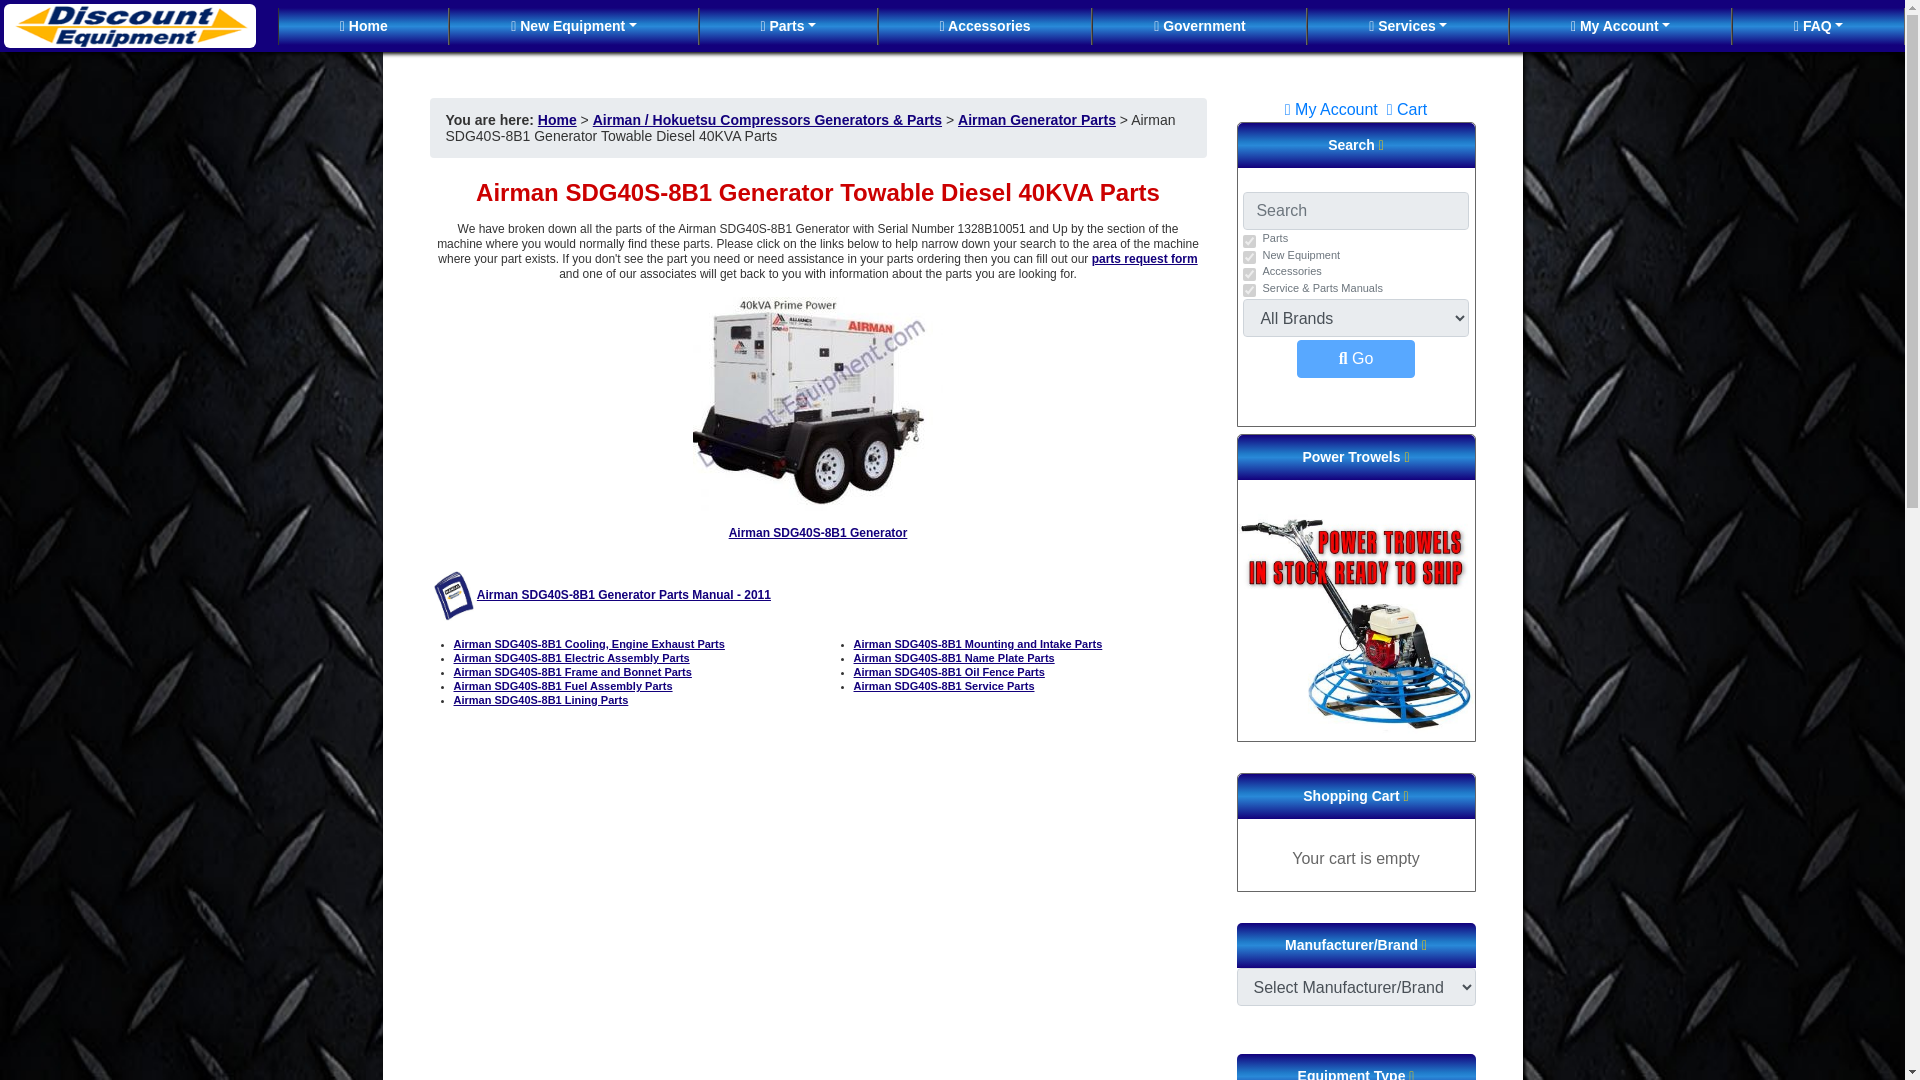 This screenshot has width=1920, height=1080. What do you see at coordinates (557, 120) in the screenshot?
I see `Home` at bounding box center [557, 120].